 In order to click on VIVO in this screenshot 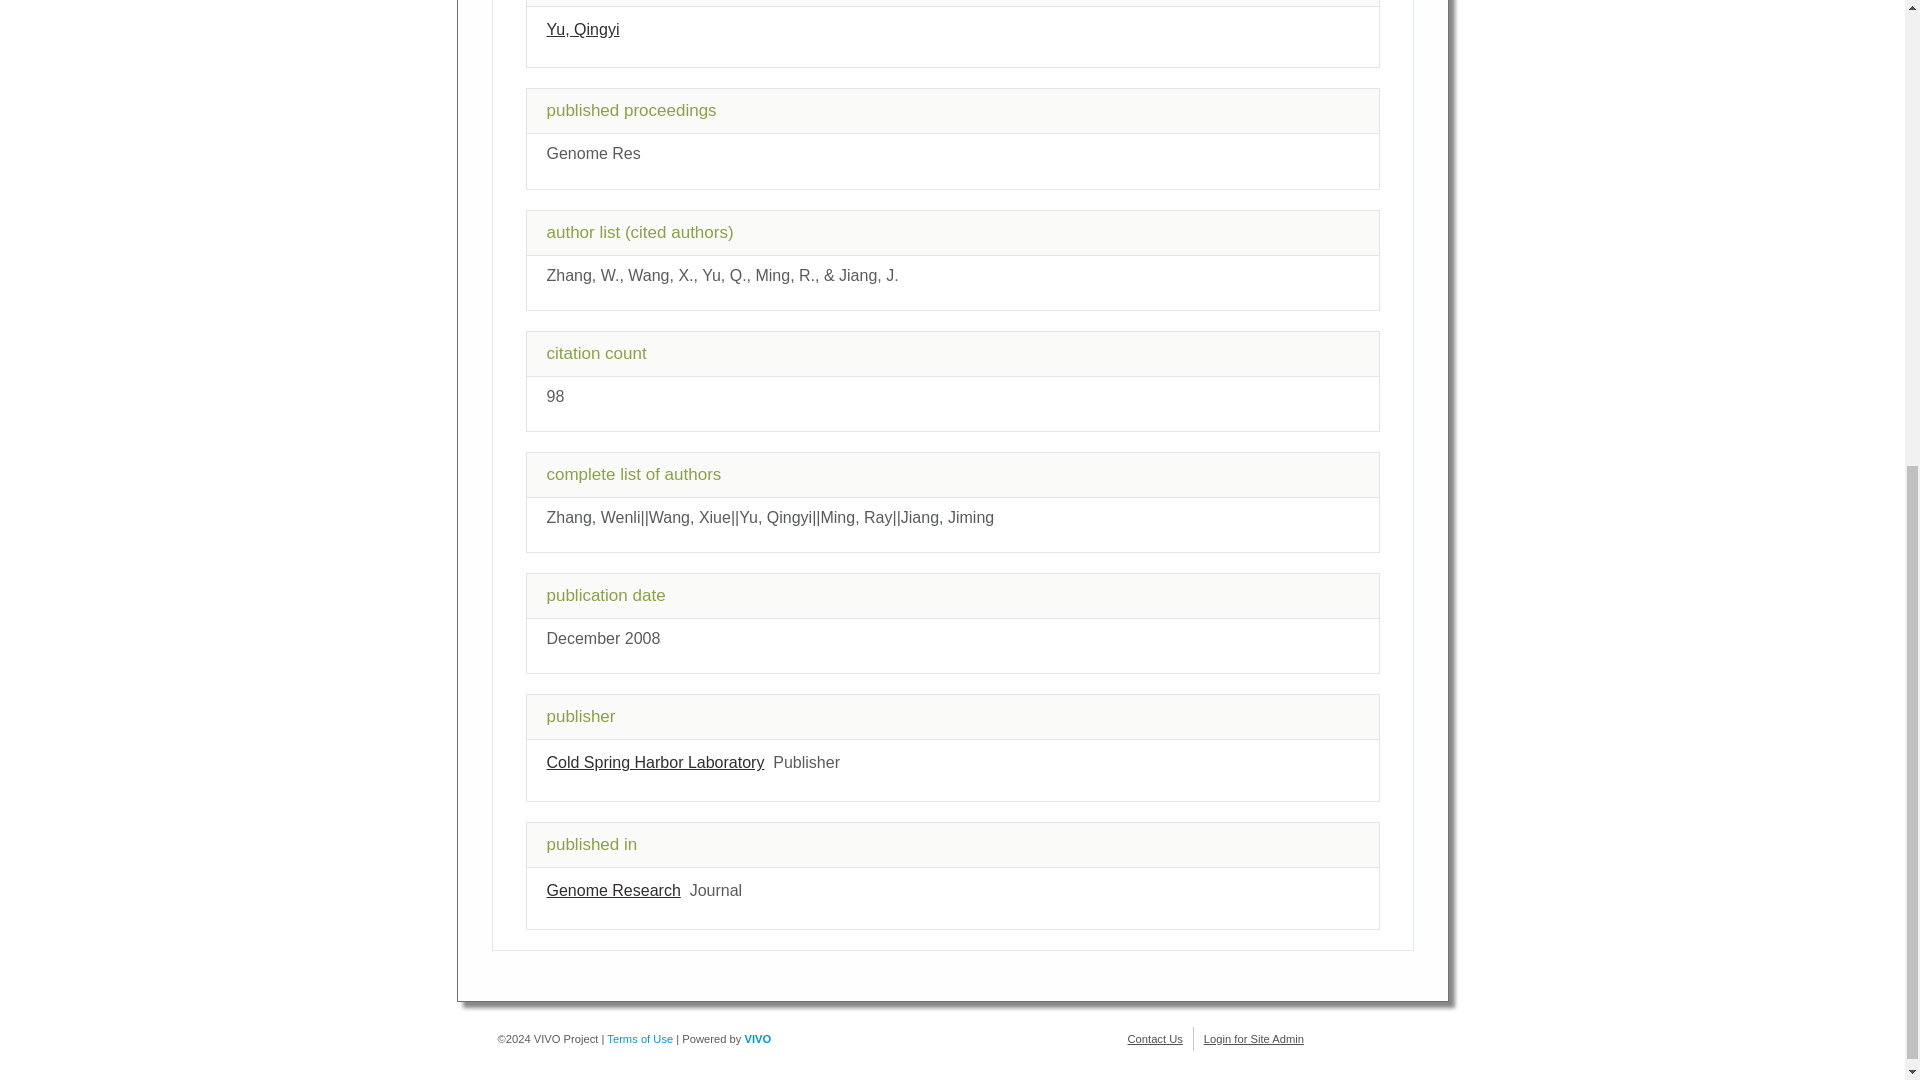, I will do `click(758, 1038)`.